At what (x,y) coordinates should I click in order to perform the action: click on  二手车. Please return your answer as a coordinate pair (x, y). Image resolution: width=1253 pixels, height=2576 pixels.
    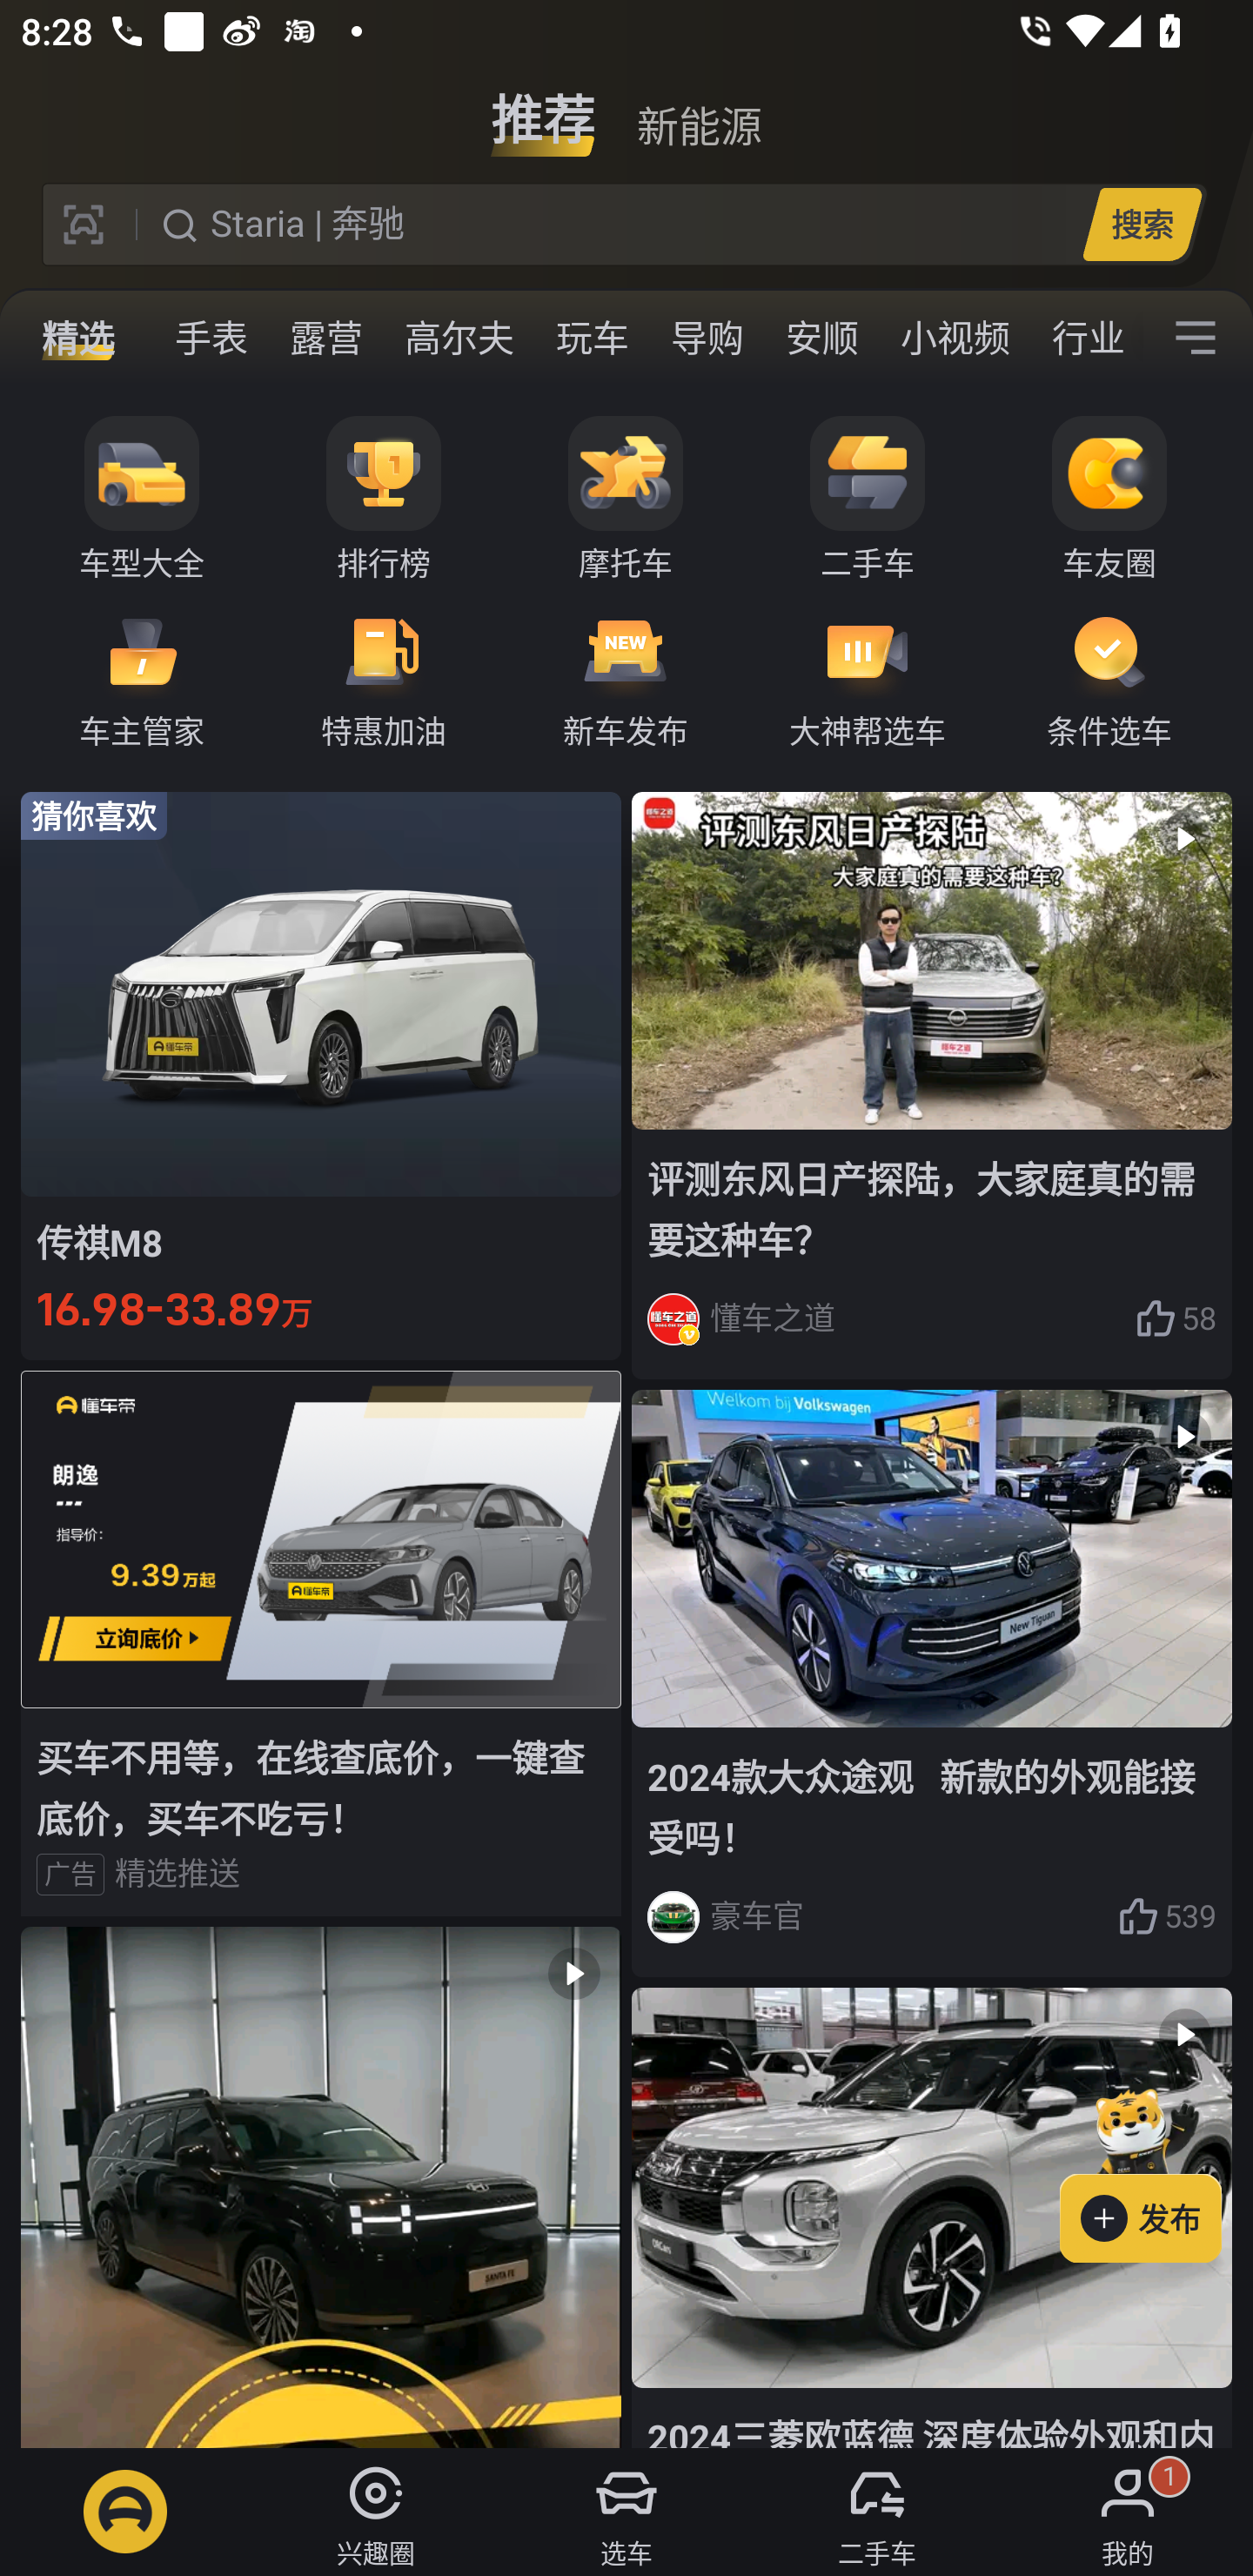
    Looking at the image, I should click on (877, 2512).